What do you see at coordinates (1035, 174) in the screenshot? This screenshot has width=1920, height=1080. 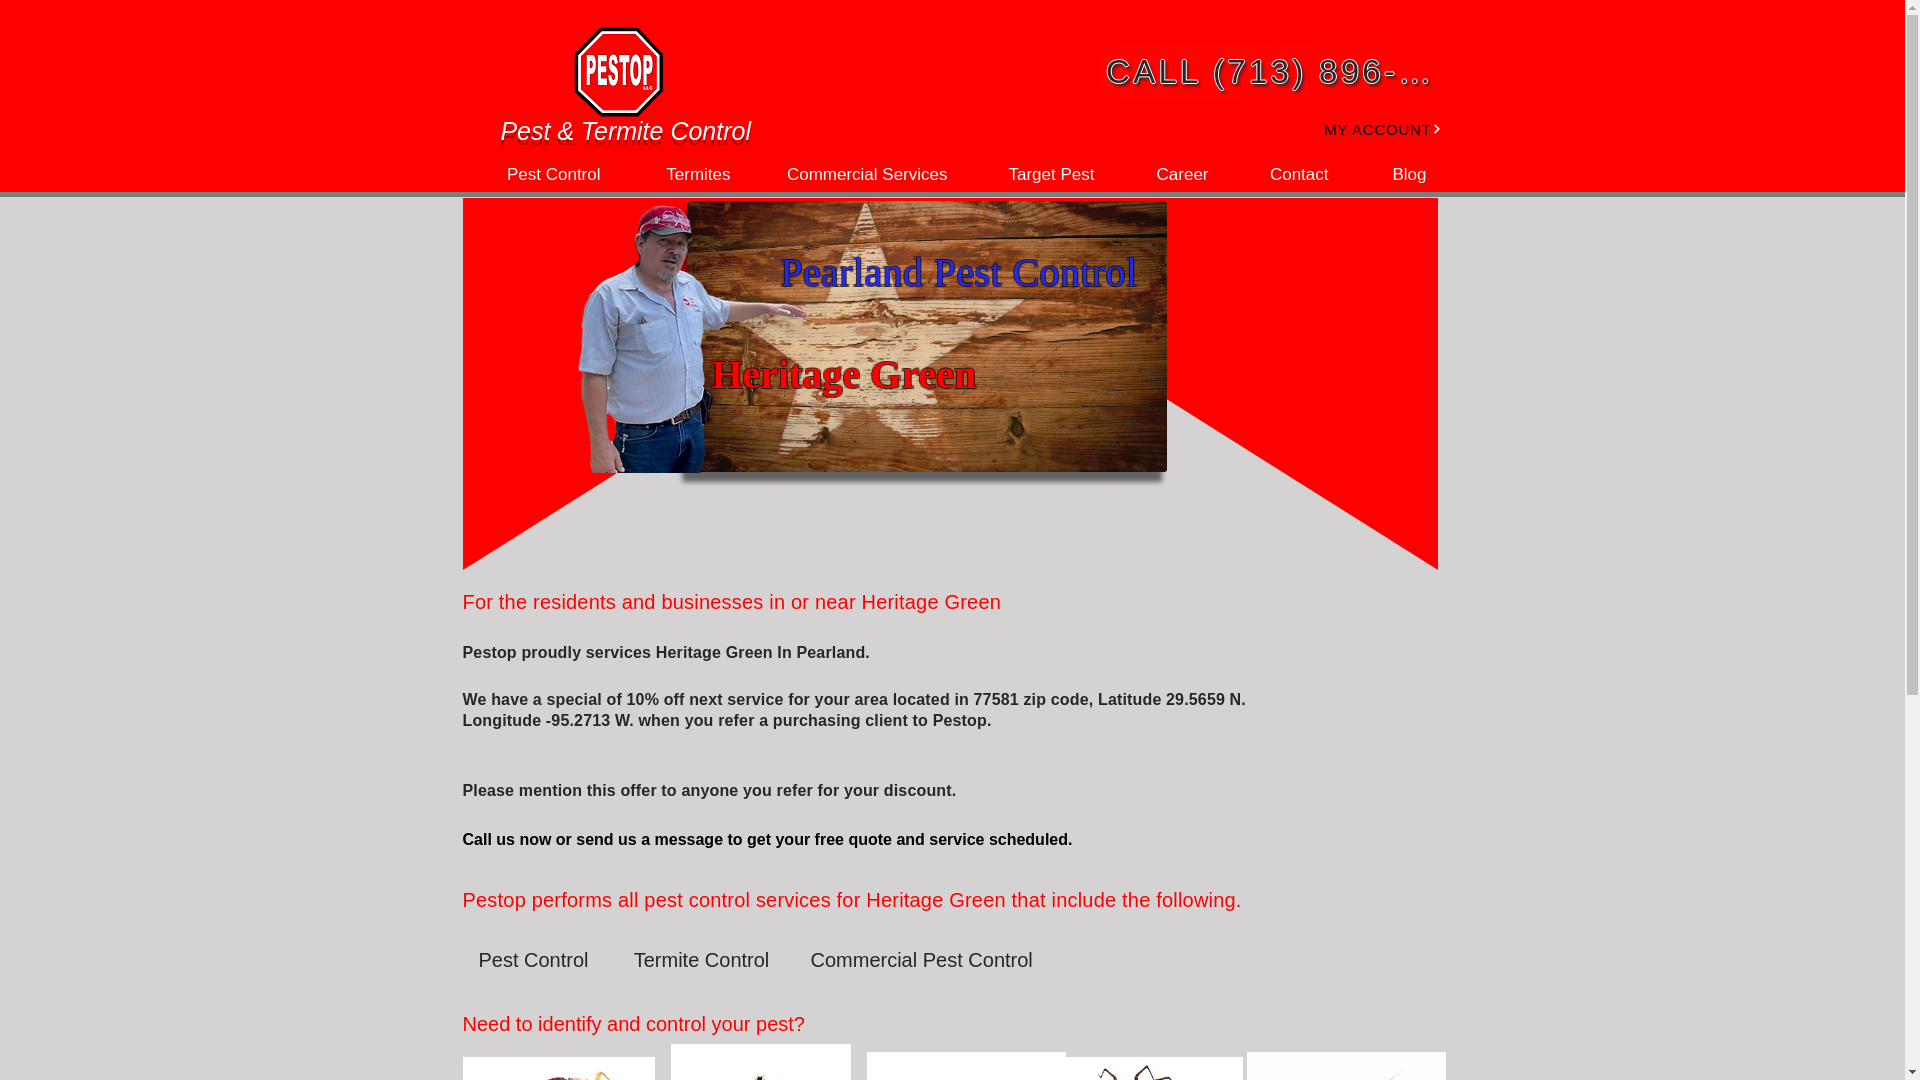 I see `Target Pest` at bounding box center [1035, 174].